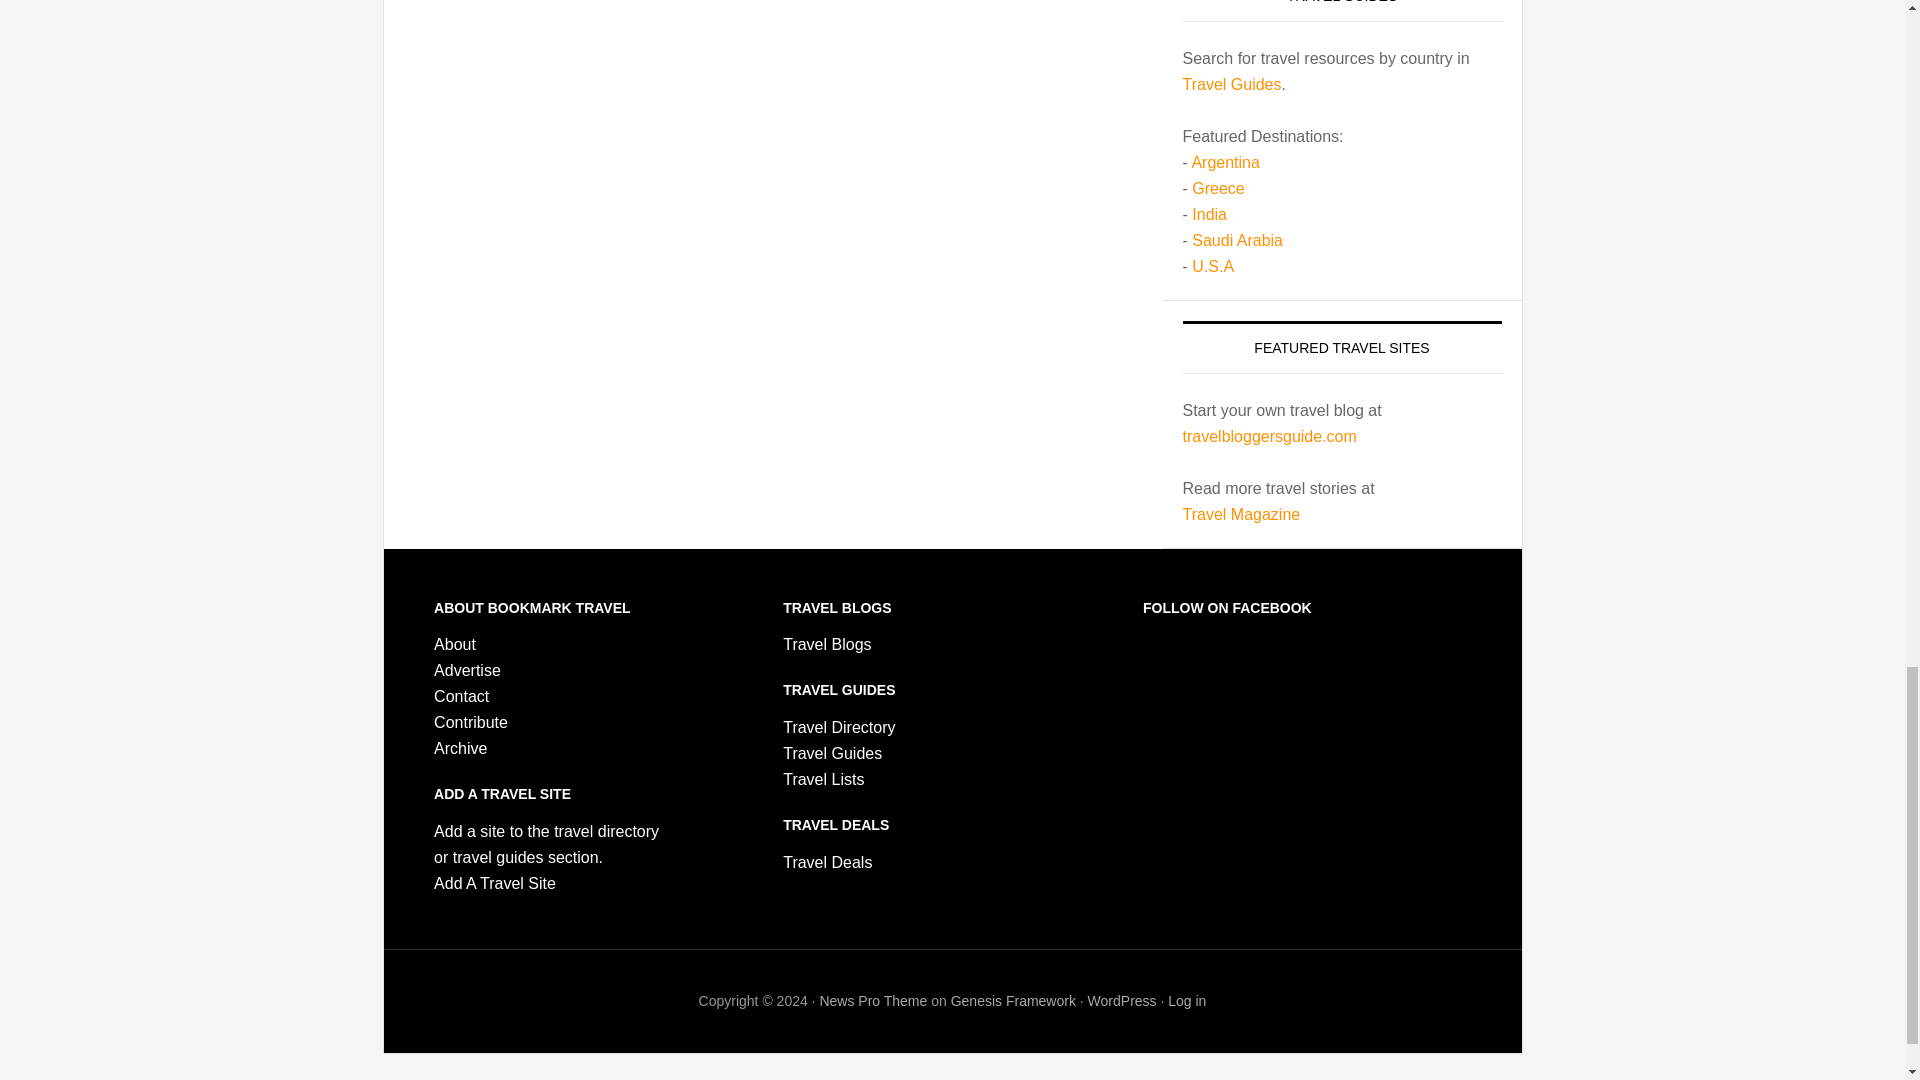 The width and height of the screenshot is (1920, 1080). What do you see at coordinates (1218, 188) in the screenshot?
I see `Greece` at bounding box center [1218, 188].